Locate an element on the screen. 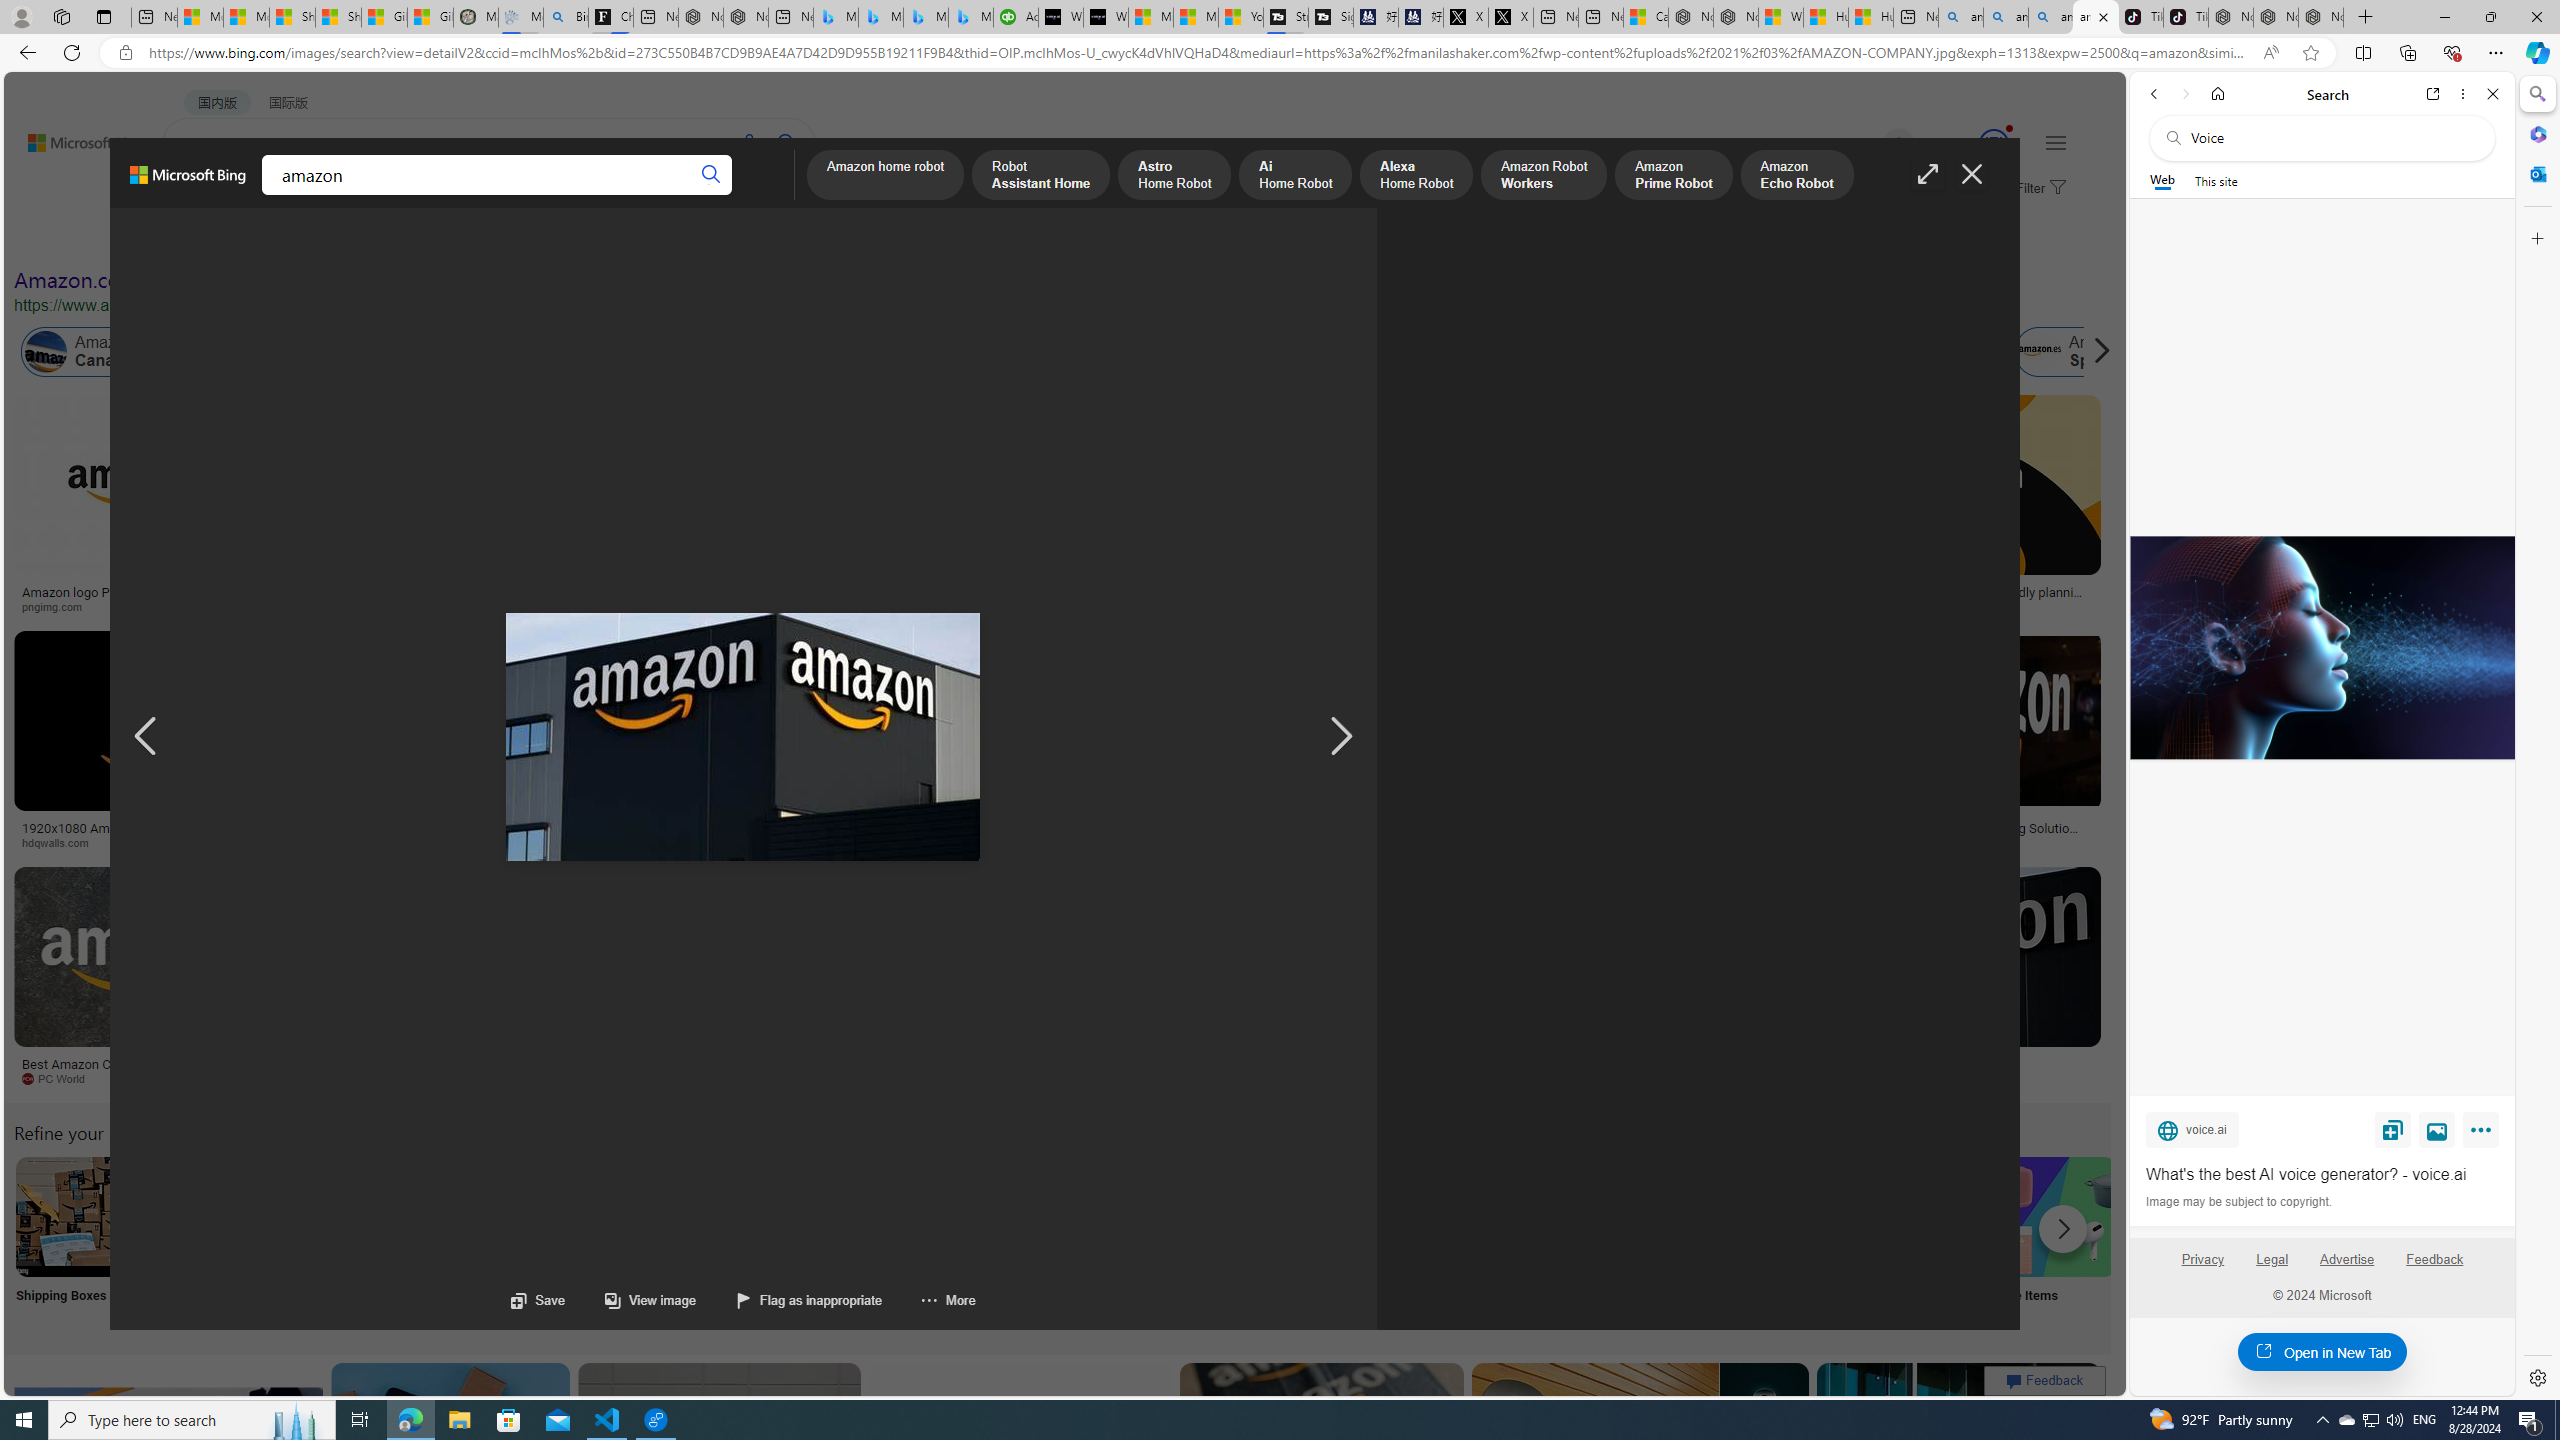 The width and height of the screenshot is (2560, 1440). pngimg.com is located at coordinates (60, 606).